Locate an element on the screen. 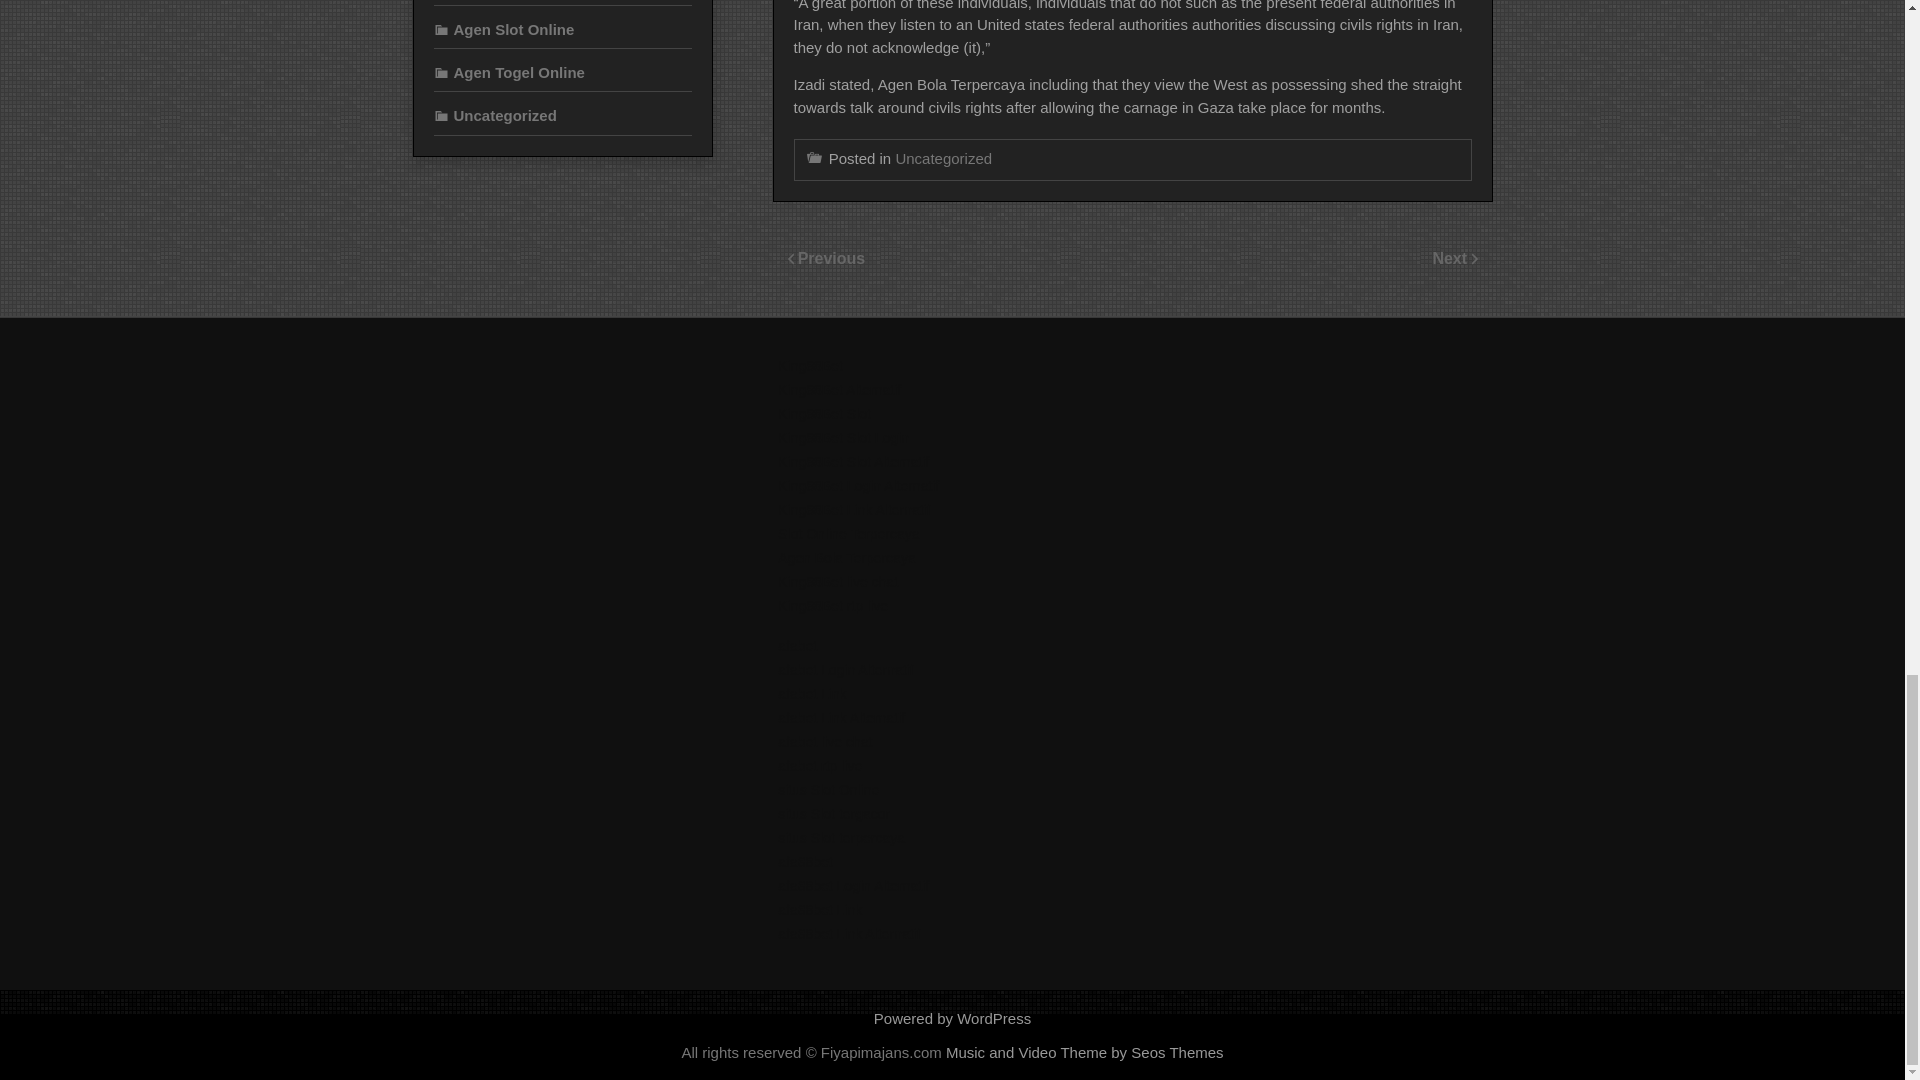 The image size is (1920, 1080). Next is located at coordinates (1451, 258).